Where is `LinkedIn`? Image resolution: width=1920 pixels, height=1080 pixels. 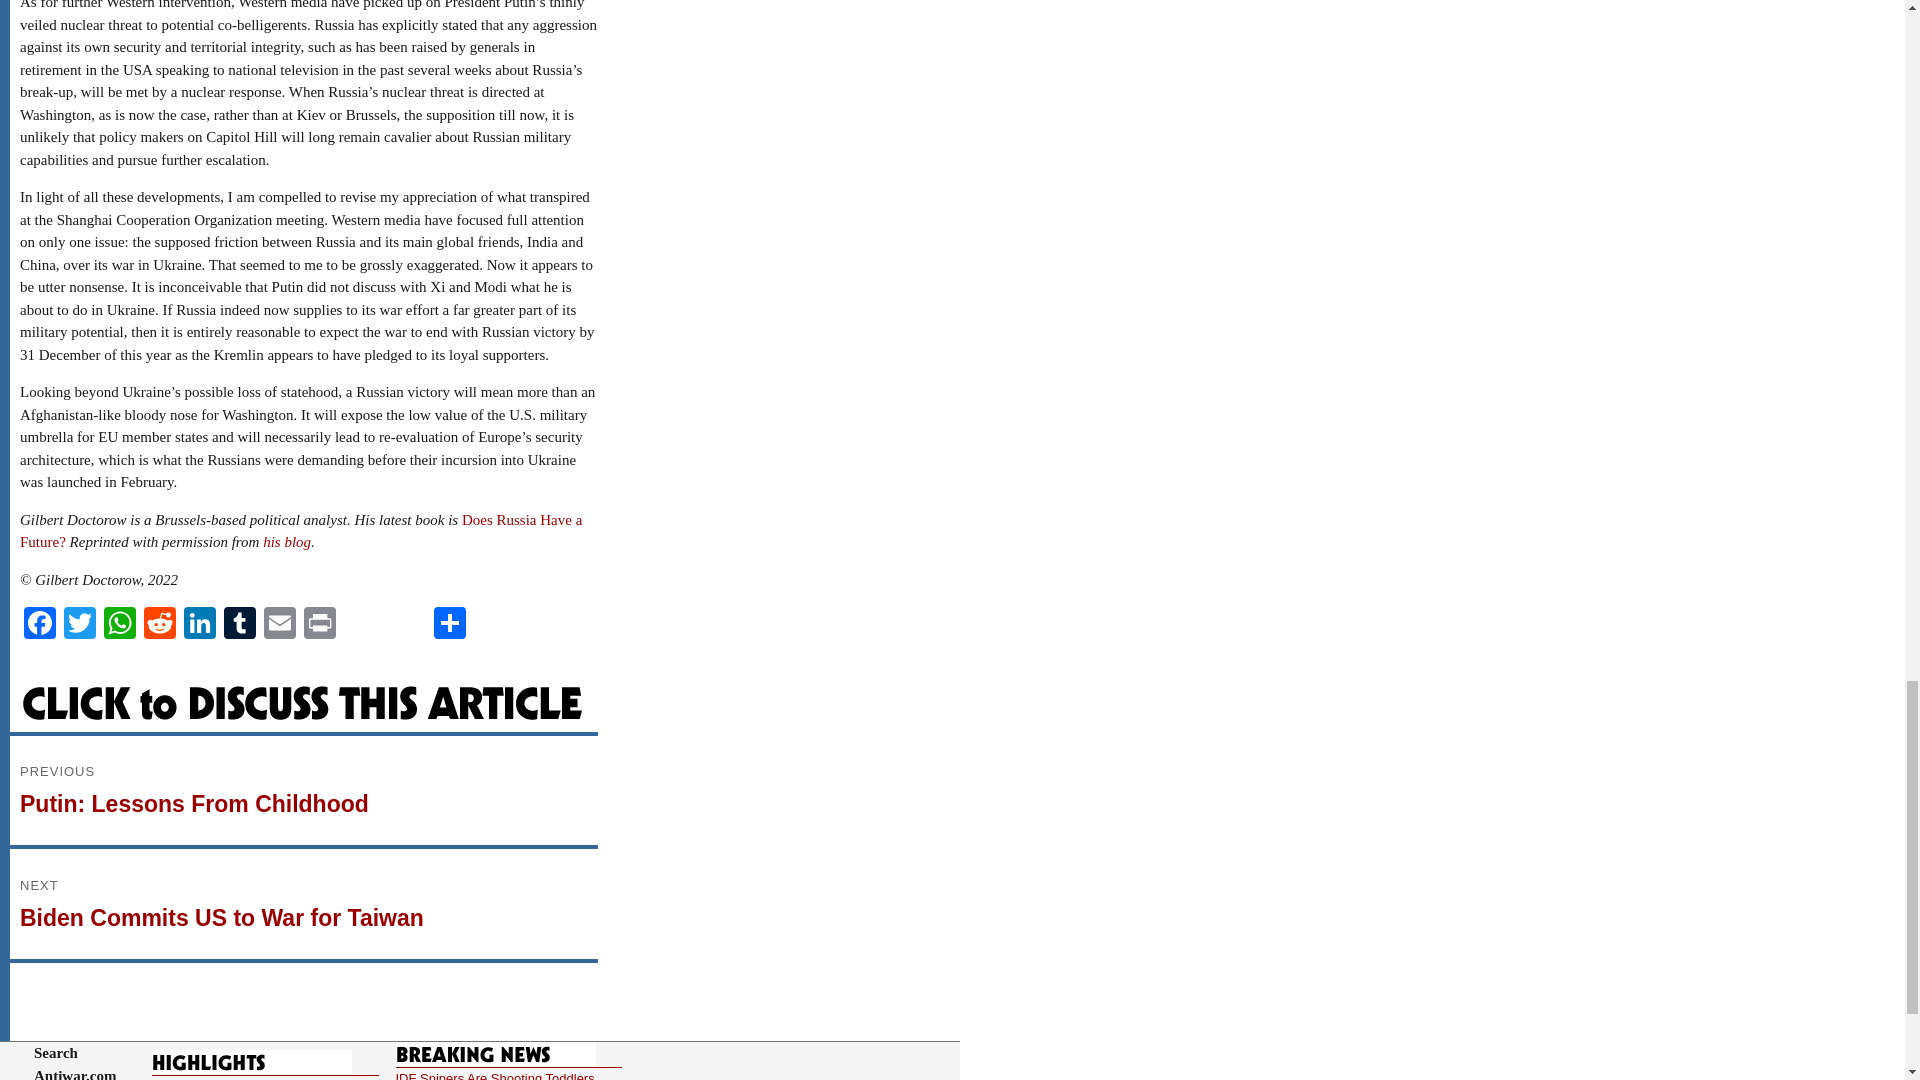 LinkedIn is located at coordinates (303, 790).